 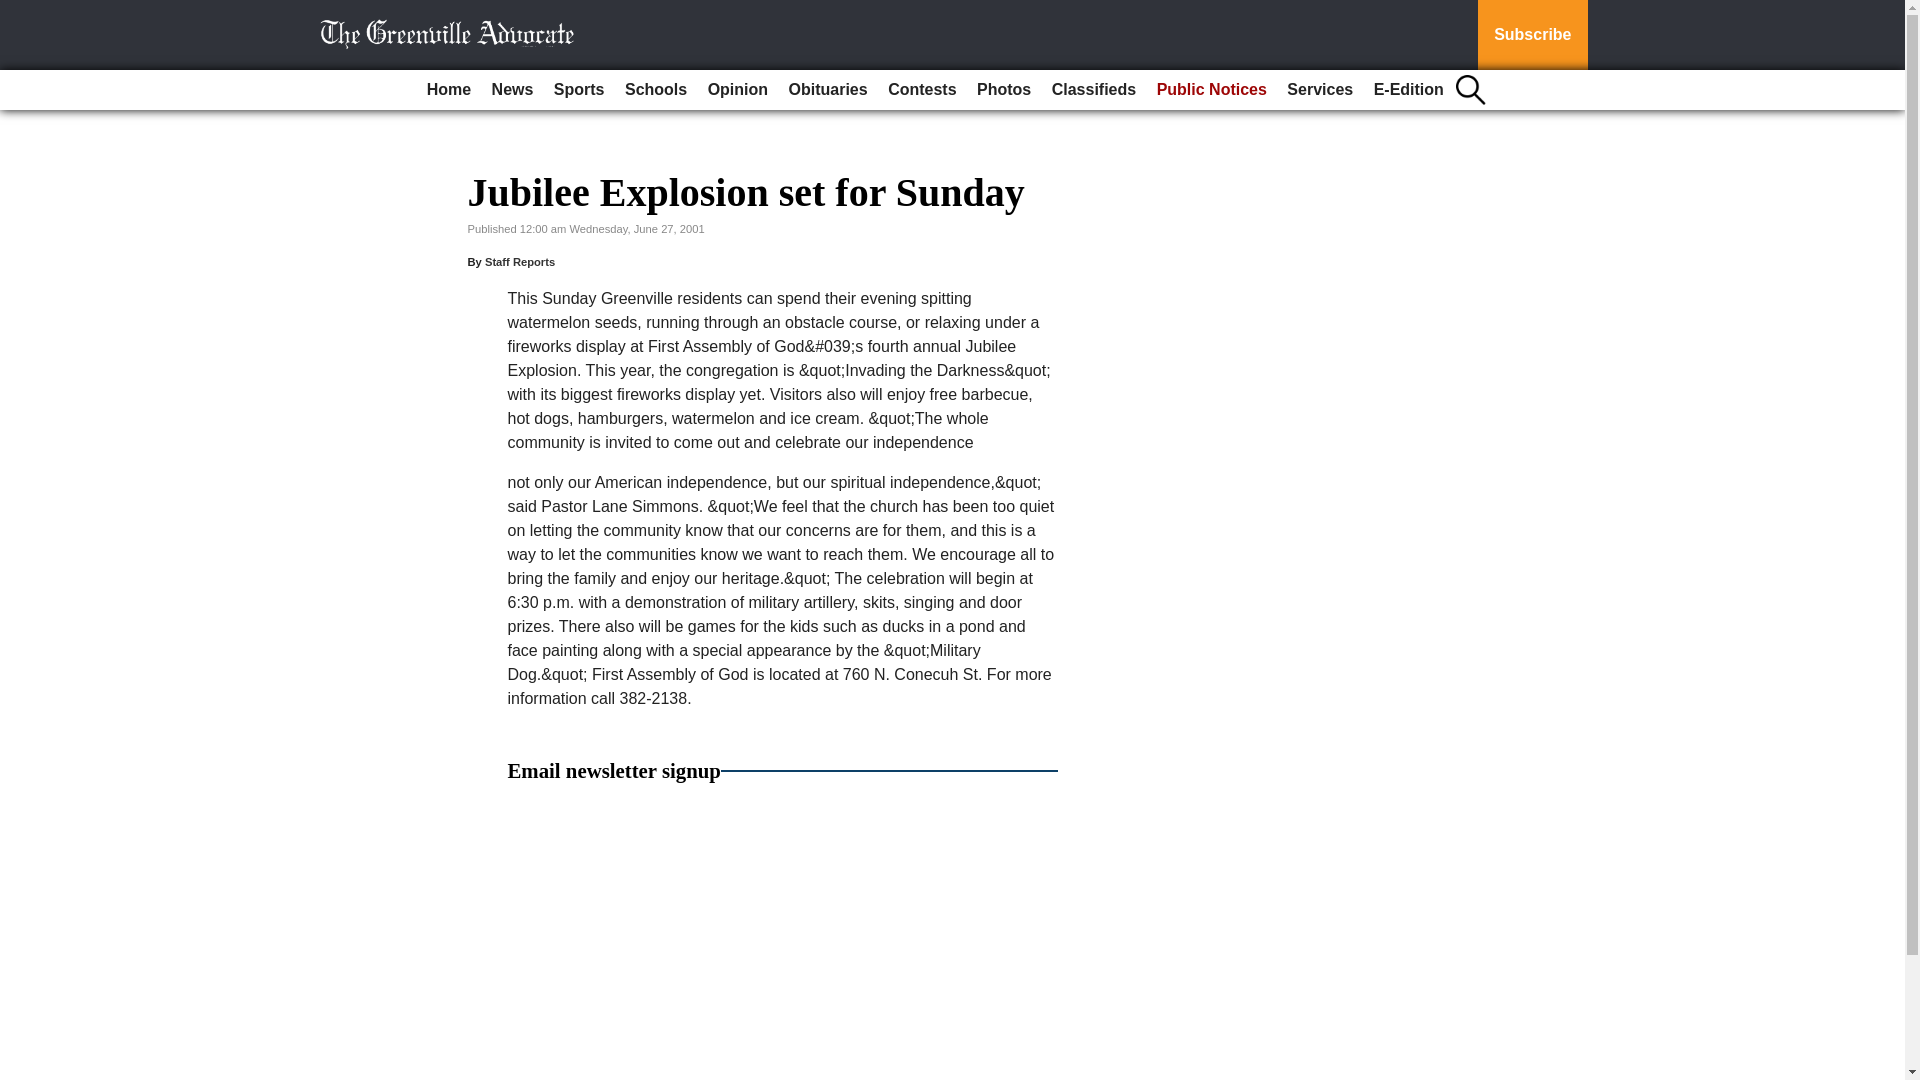 What do you see at coordinates (921, 90) in the screenshot?
I see `Contests` at bounding box center [921, 90].